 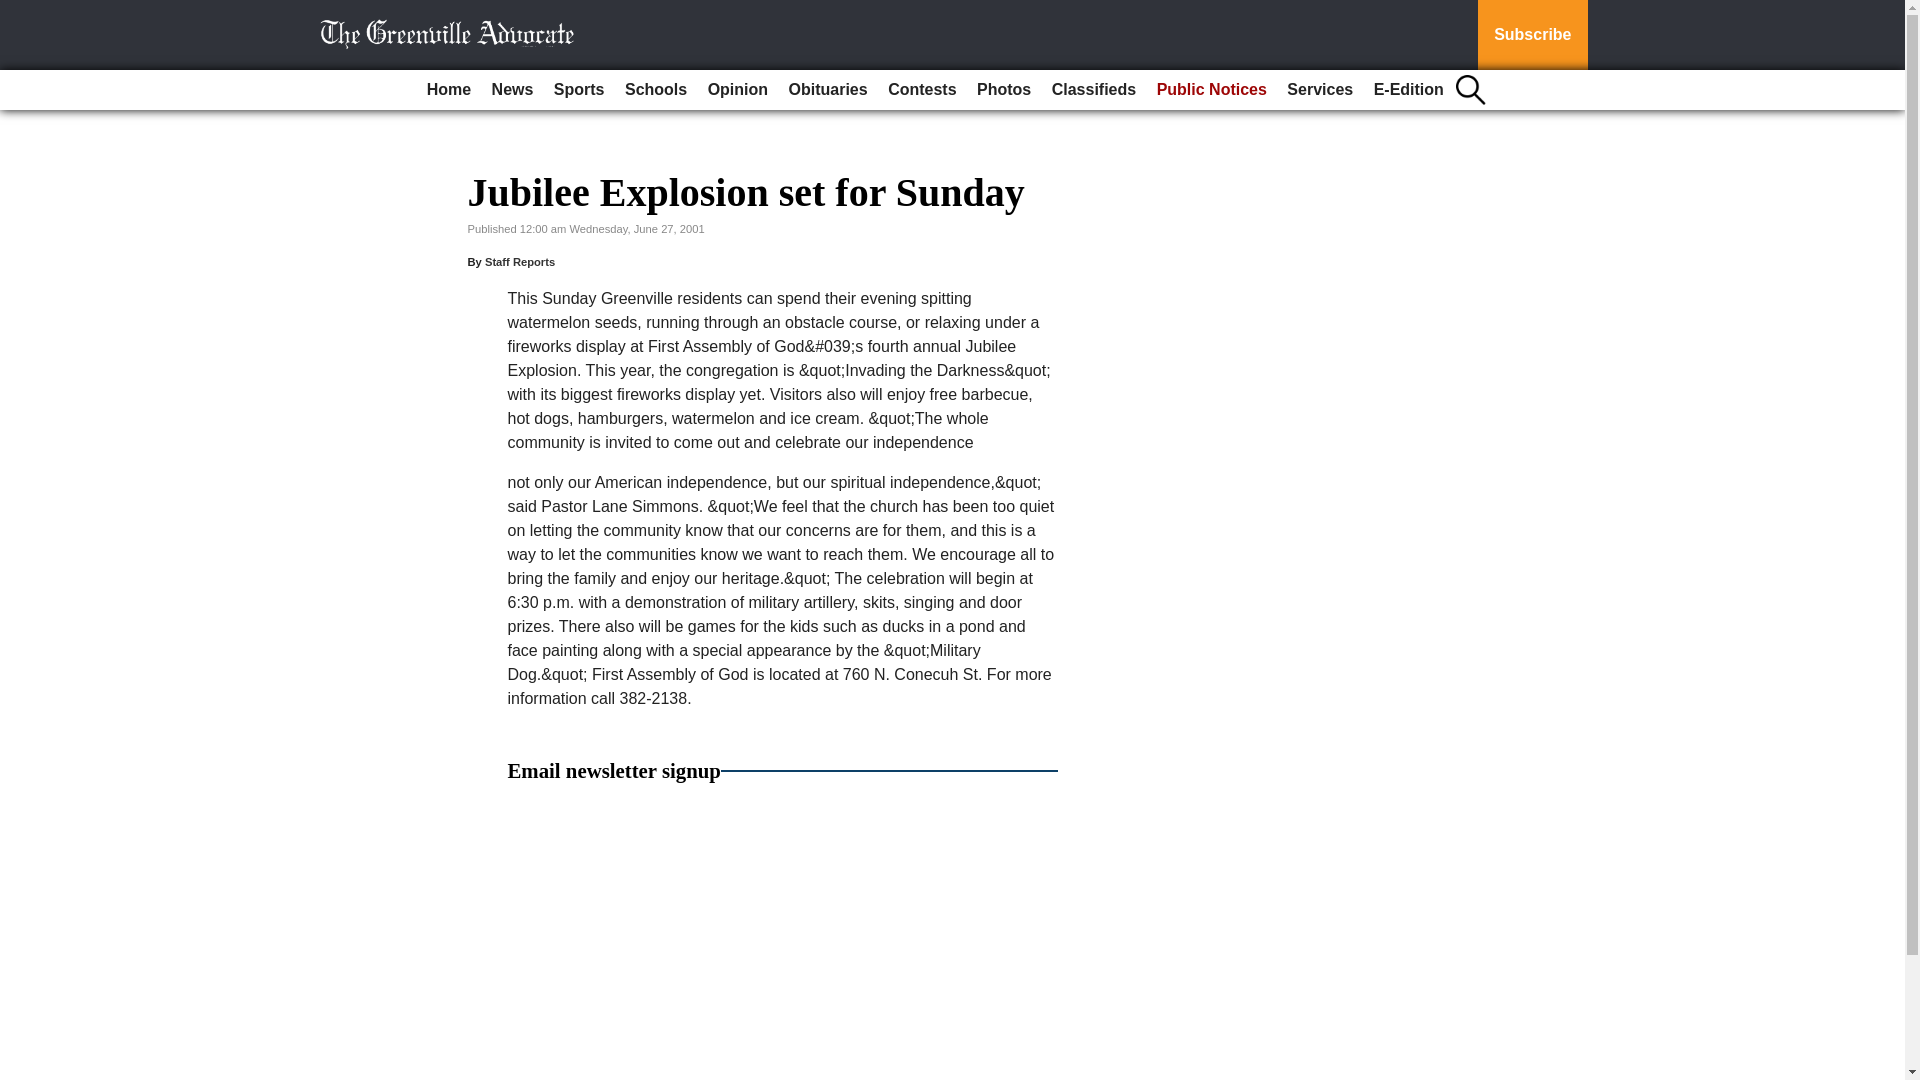 What do you see at coordinates (921, 90) in the screenshot?
I see `Contests` at bounding box center [921, 90].